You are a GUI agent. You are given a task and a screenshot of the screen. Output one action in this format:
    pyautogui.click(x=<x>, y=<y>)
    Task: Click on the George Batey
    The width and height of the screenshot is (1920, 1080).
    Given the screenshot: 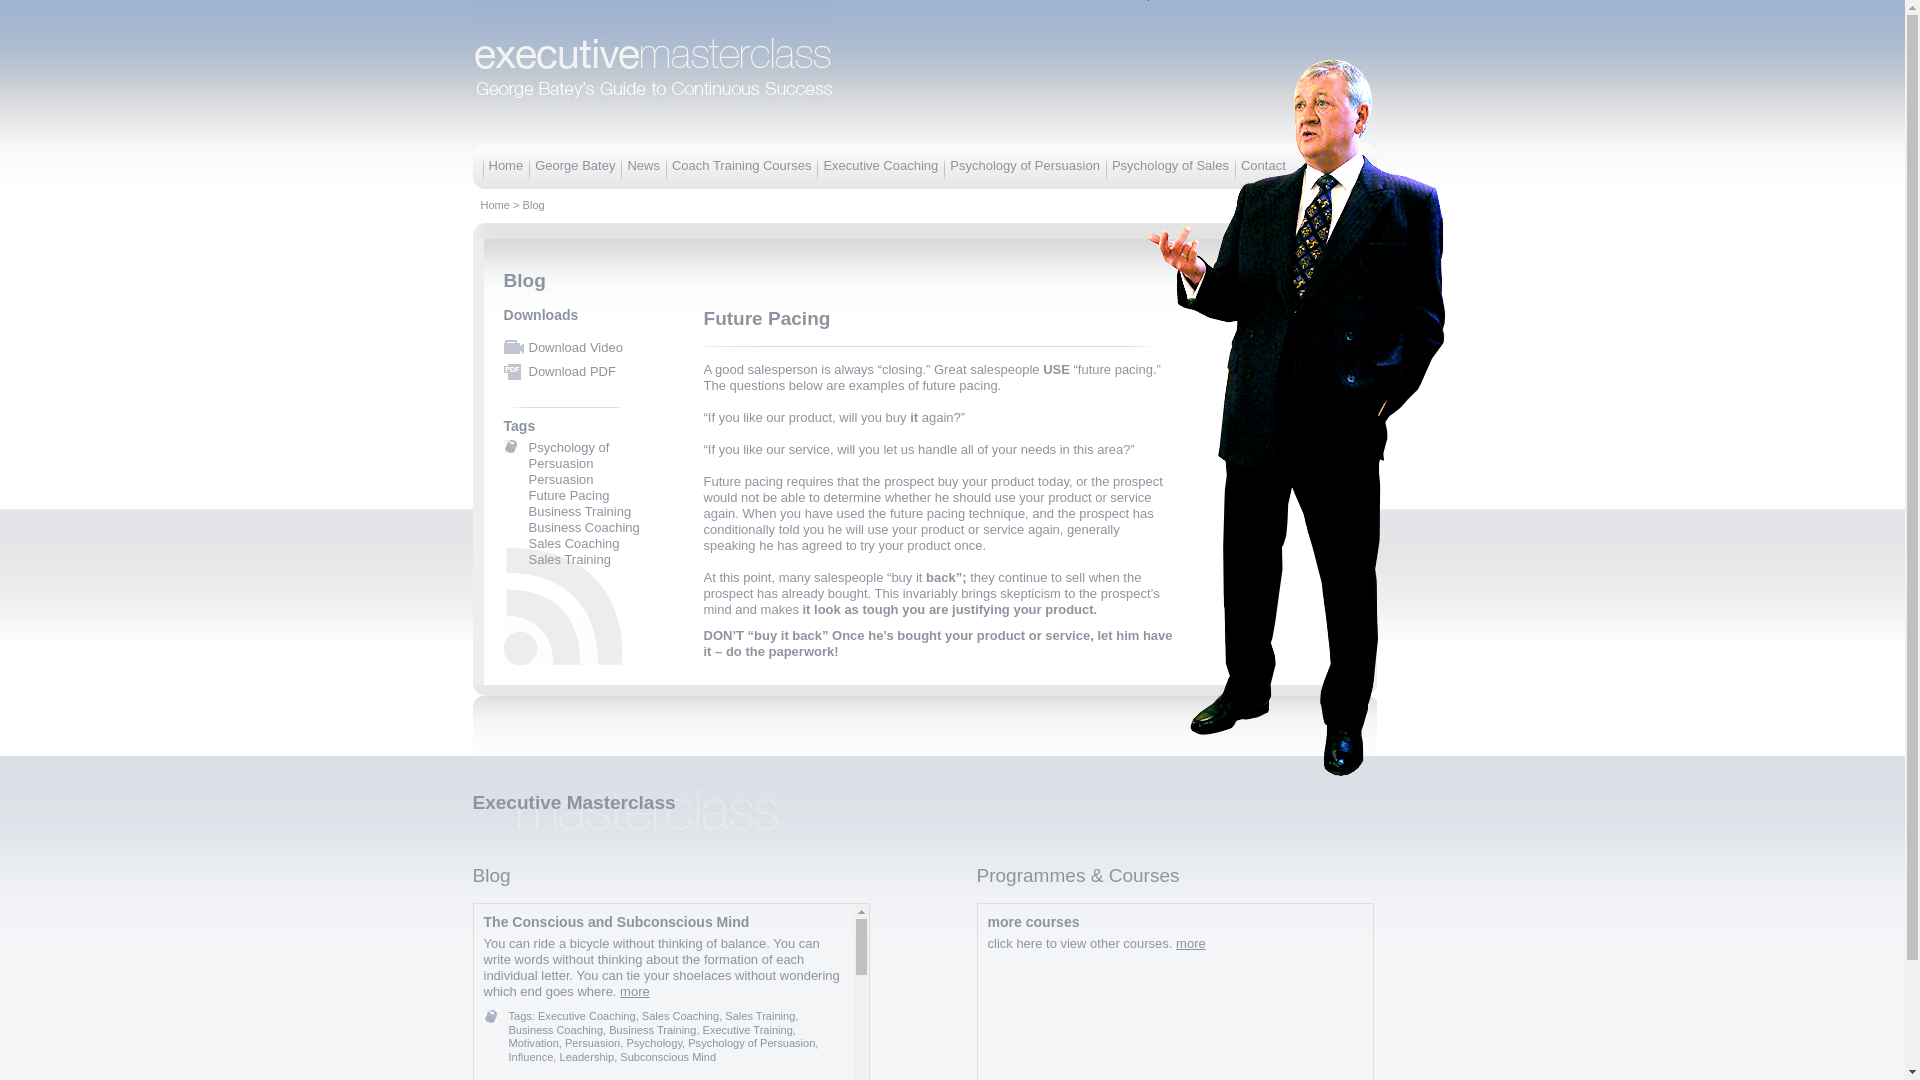 What is the action you would take?
    pyautogui.click(x=574, y=164)
    